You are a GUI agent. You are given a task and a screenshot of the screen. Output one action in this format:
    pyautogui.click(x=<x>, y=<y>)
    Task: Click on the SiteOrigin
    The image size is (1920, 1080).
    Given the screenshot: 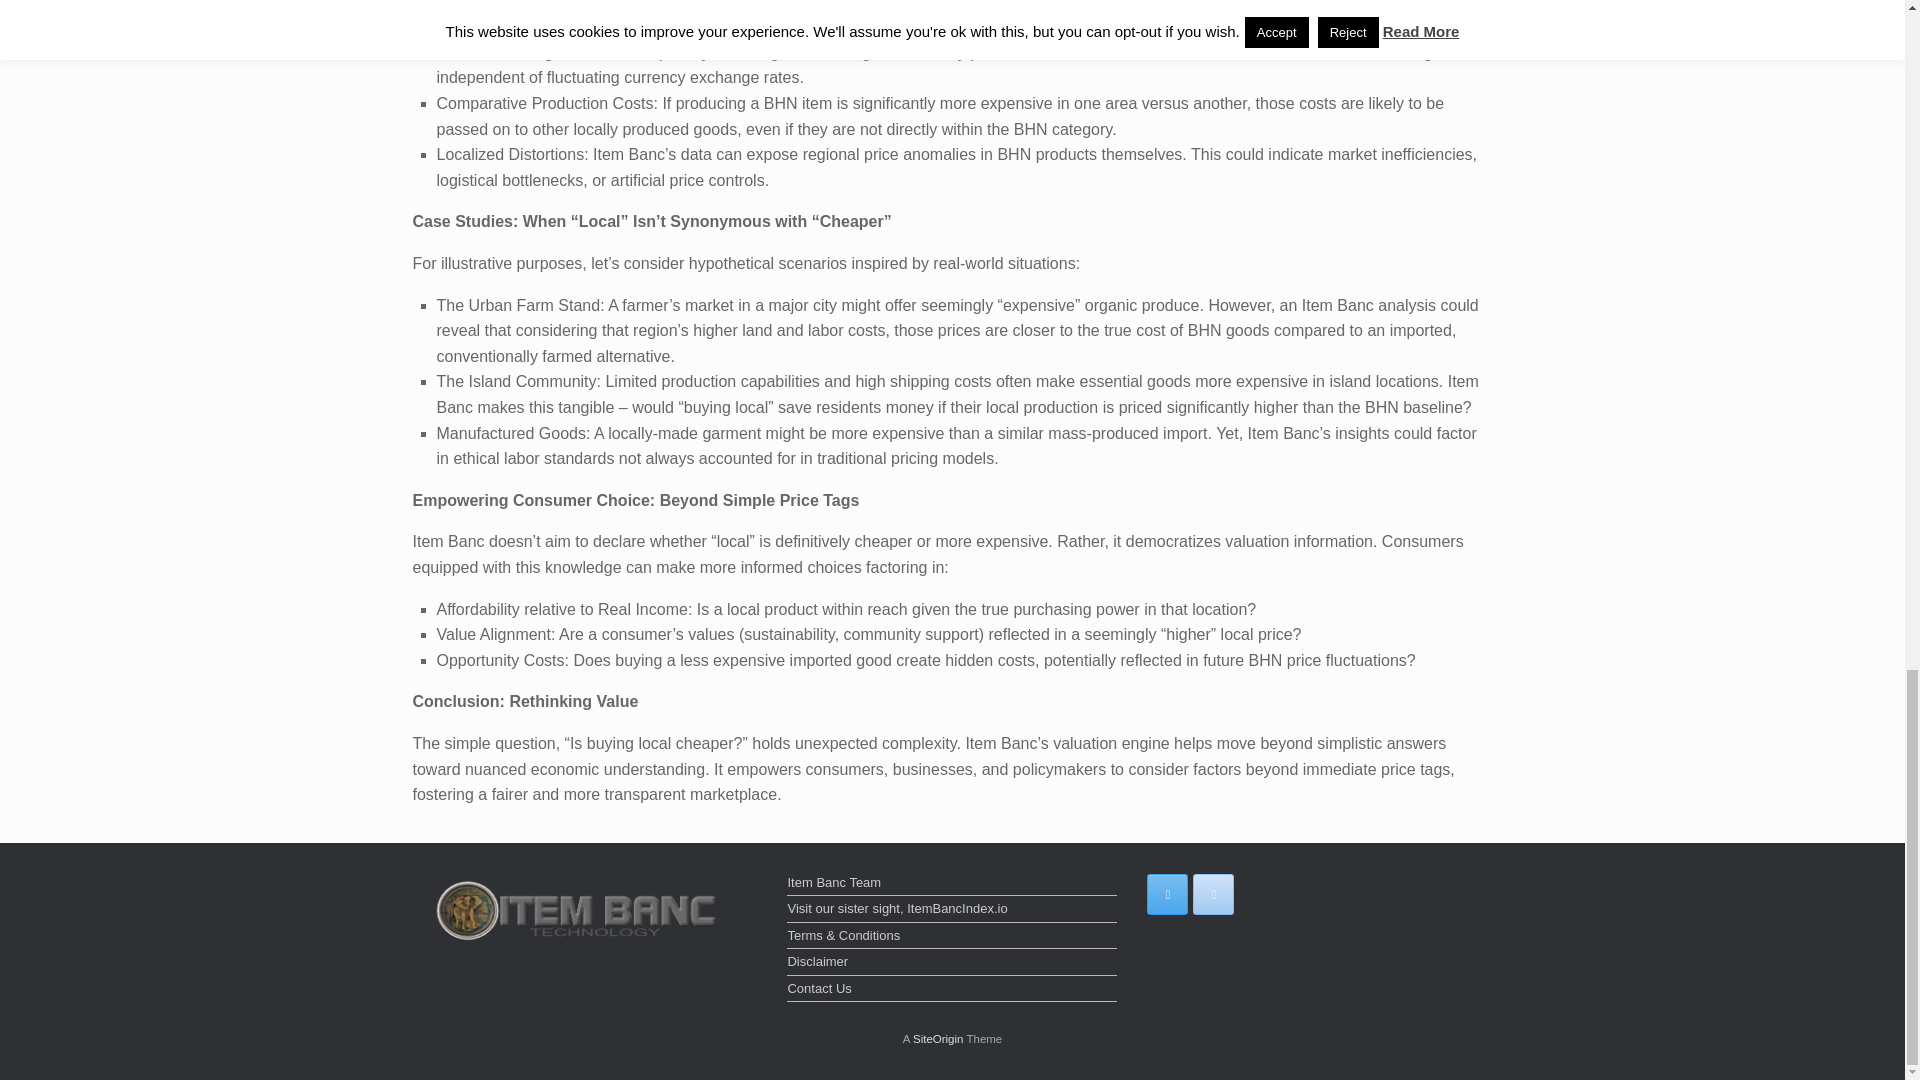 What is the action you would take?
    pyautogui.click(x=938, y=1038)
    